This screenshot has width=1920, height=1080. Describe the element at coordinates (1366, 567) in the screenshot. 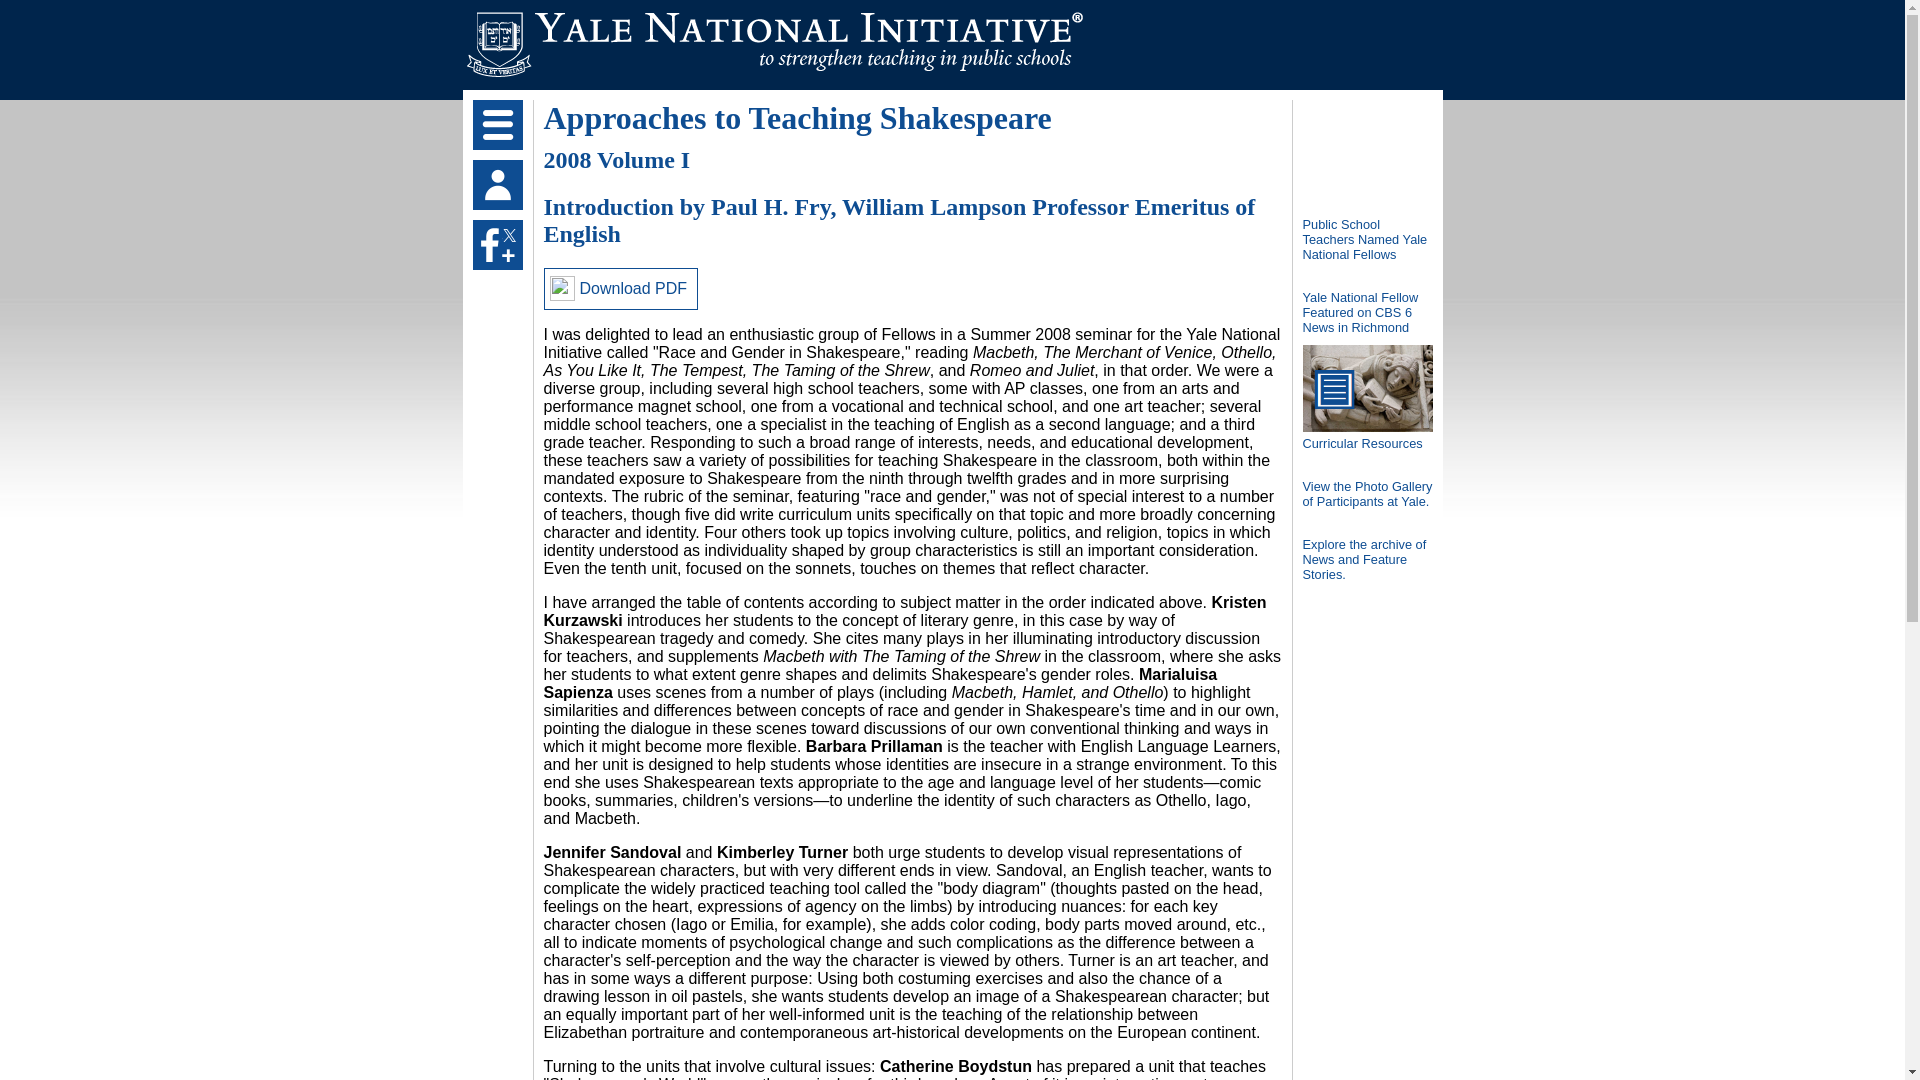

I see `Explore the archive of News and Feature Stories.` at that location.